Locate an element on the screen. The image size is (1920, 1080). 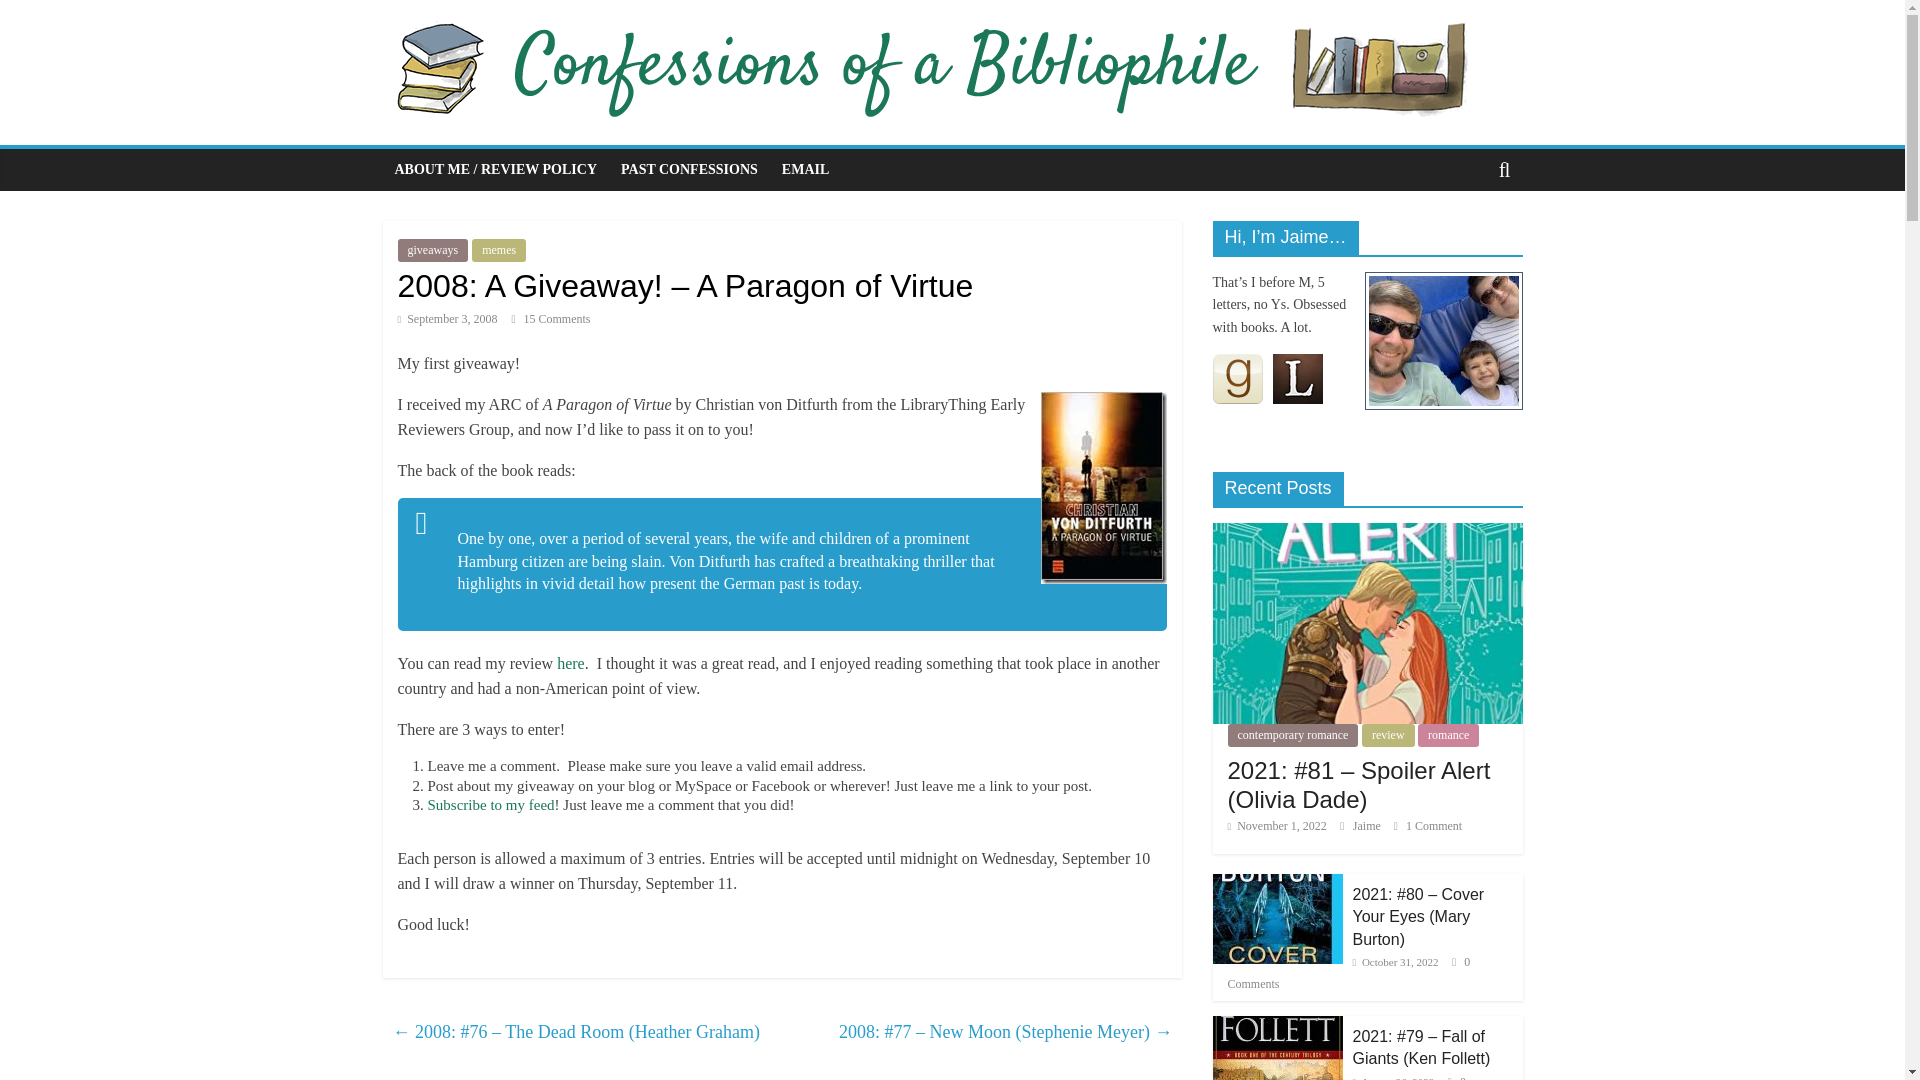
September 3, 2008 is located at coordinates (447, 319).